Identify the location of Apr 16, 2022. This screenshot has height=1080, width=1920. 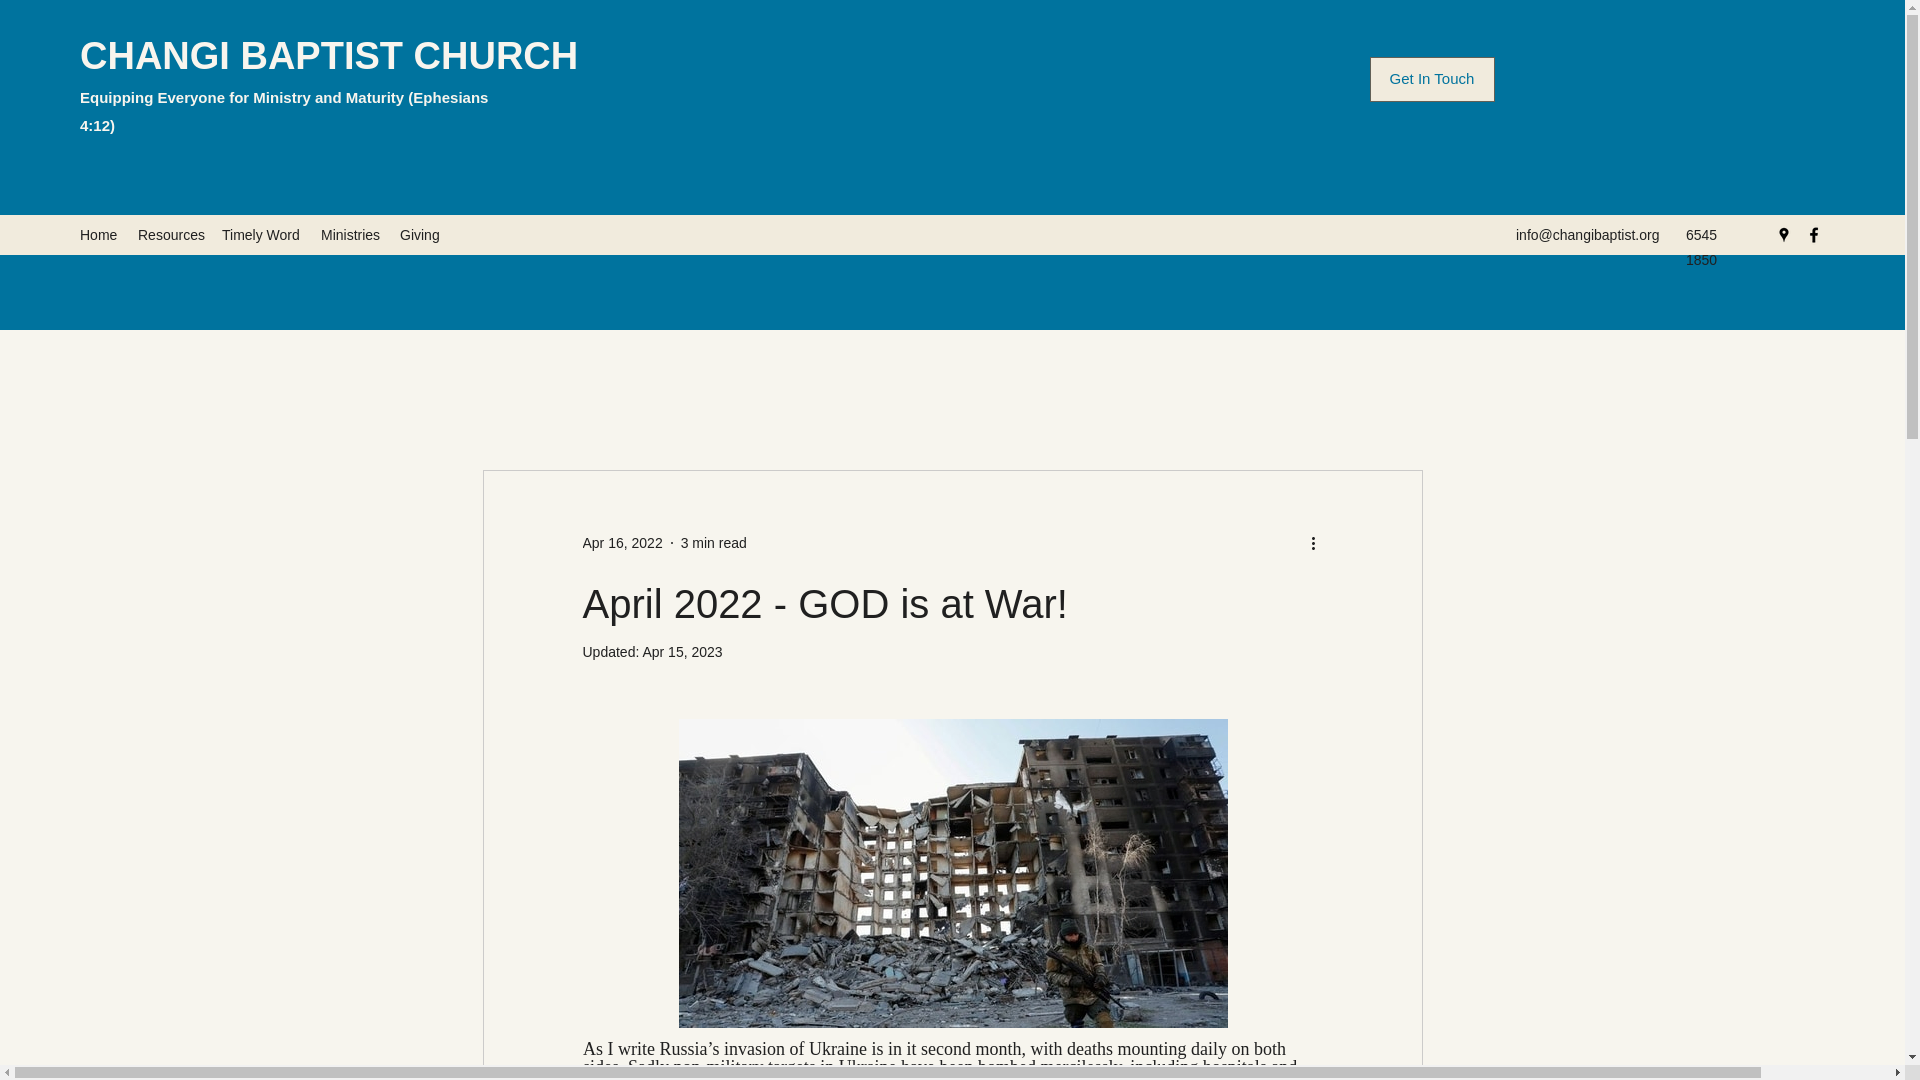
(622, 542).